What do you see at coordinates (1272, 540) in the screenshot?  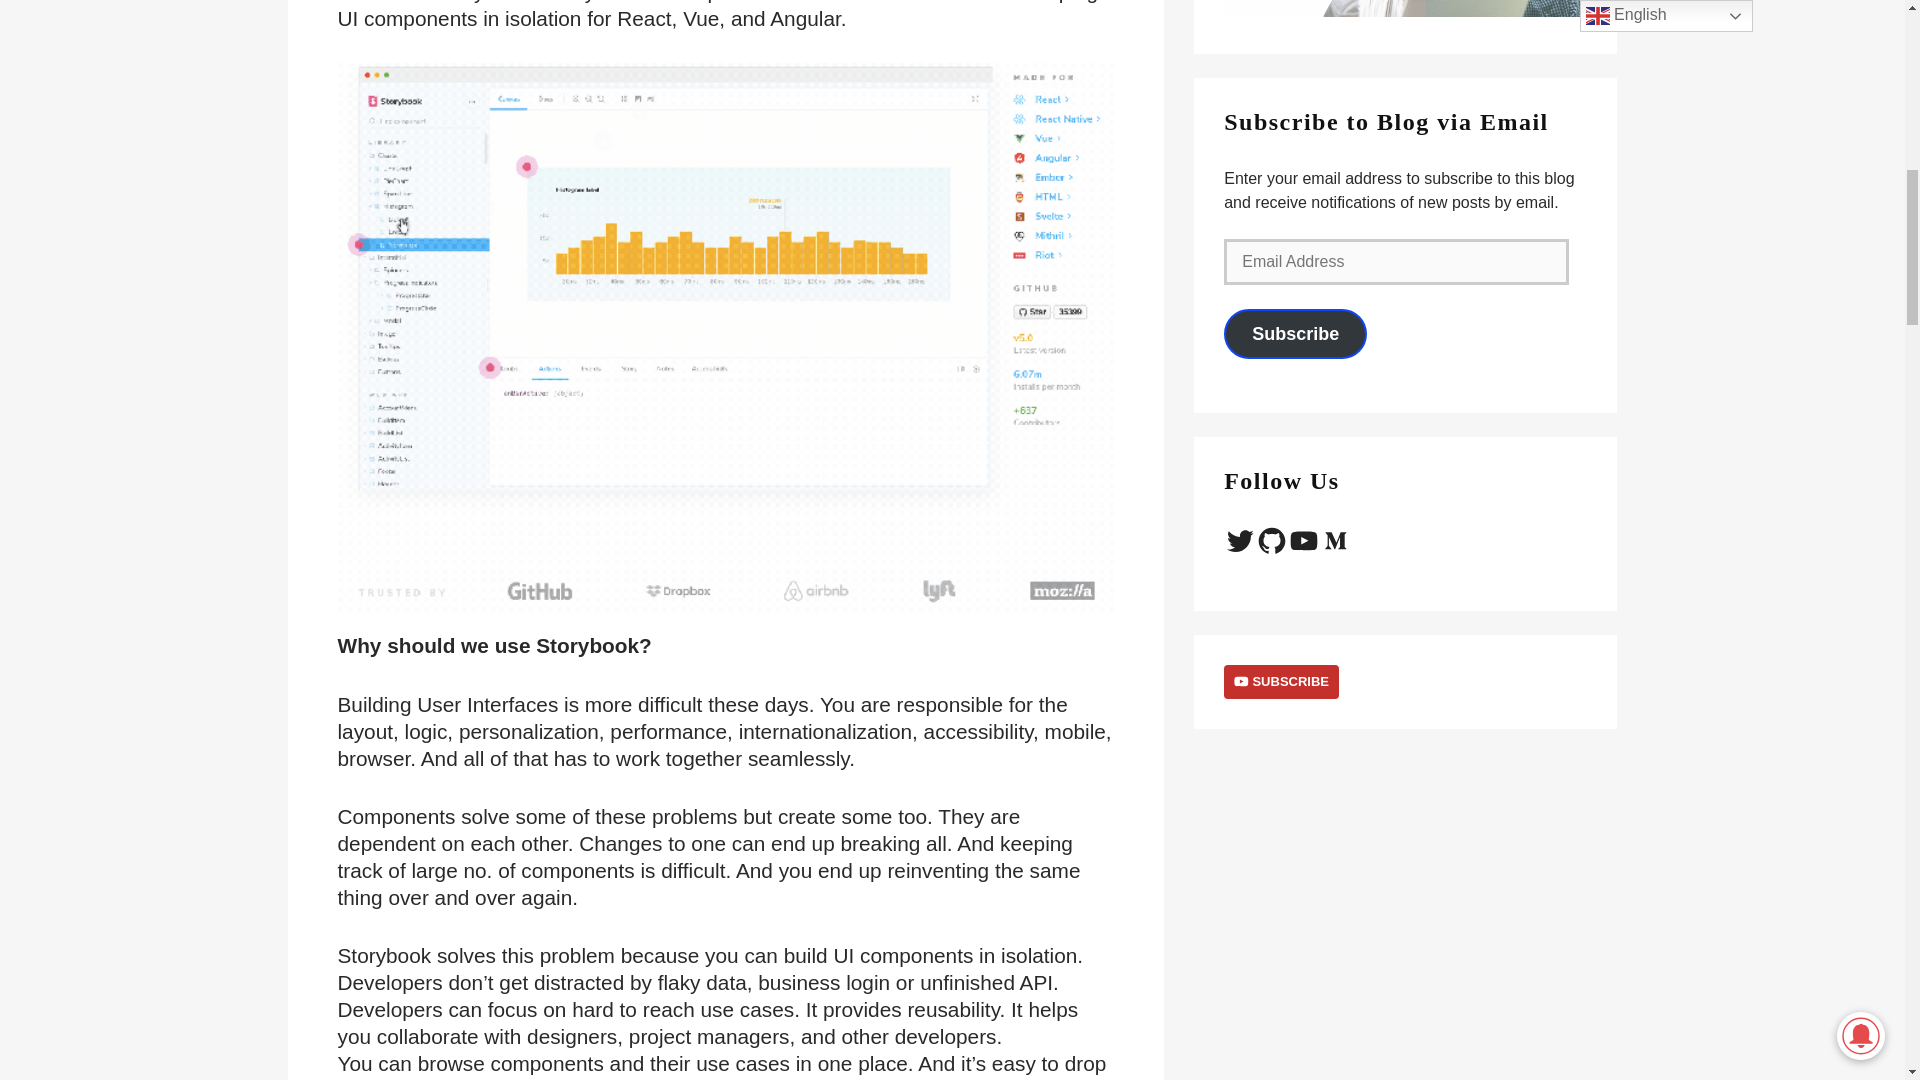 I see `GitHub` at bounding box center [1272, 540].